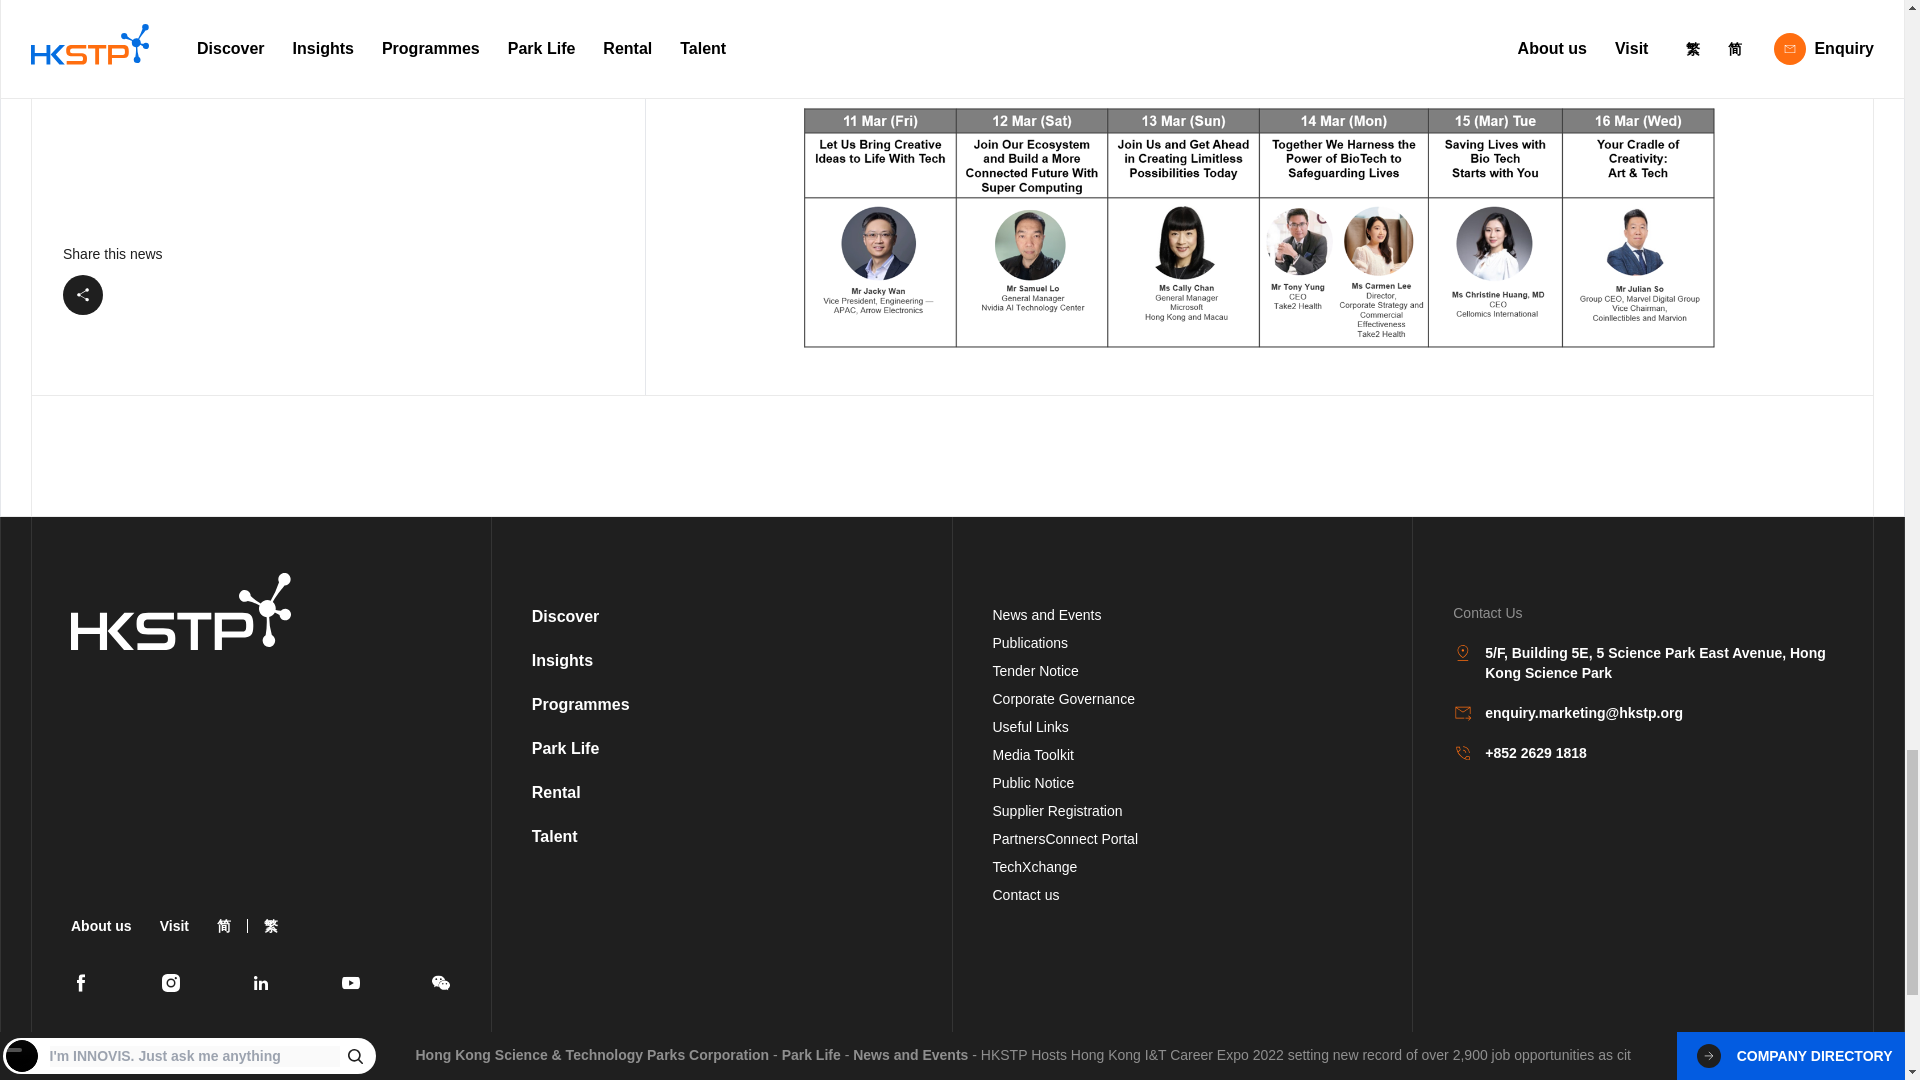 The width and height of the screenshot is (1920, 1080). I want to click on Insights, so click(562, 660).